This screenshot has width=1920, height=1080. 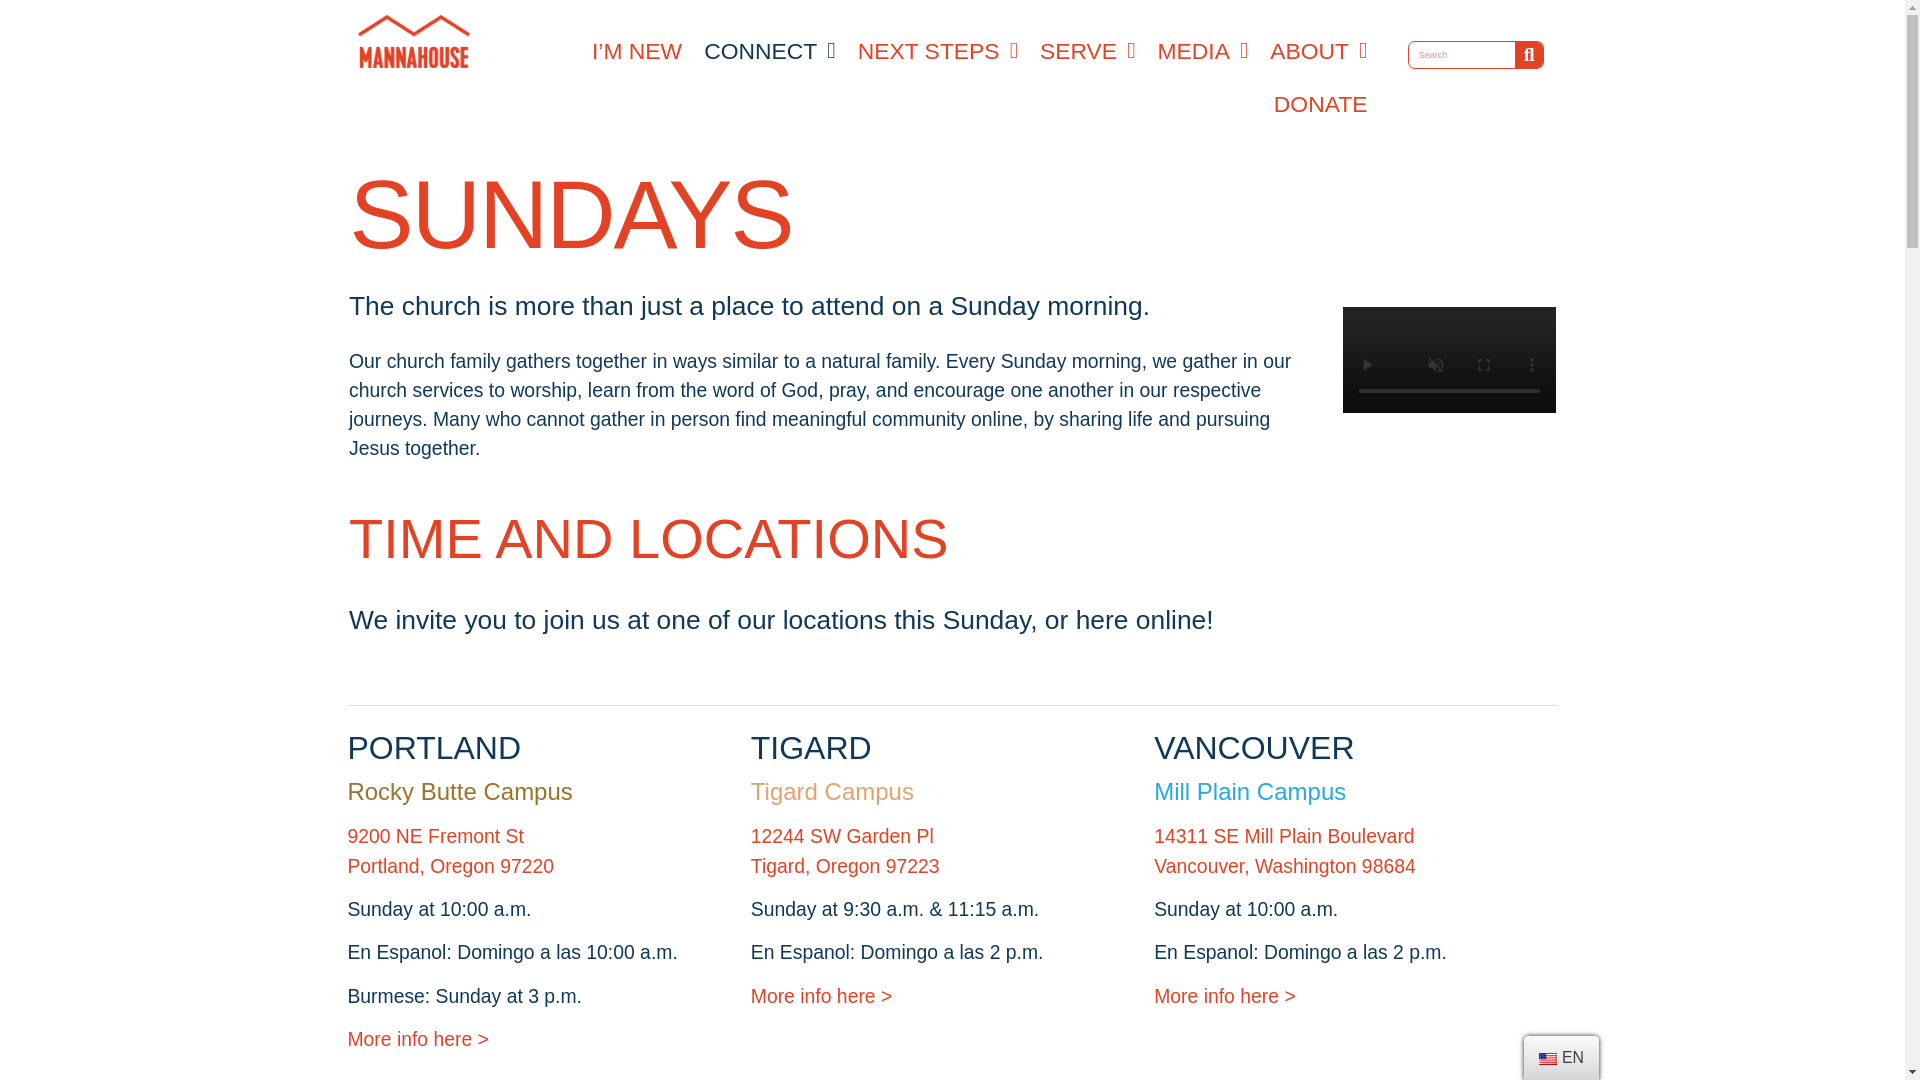 I want to click on NEXT STEPS, so click(x=938, y=50).